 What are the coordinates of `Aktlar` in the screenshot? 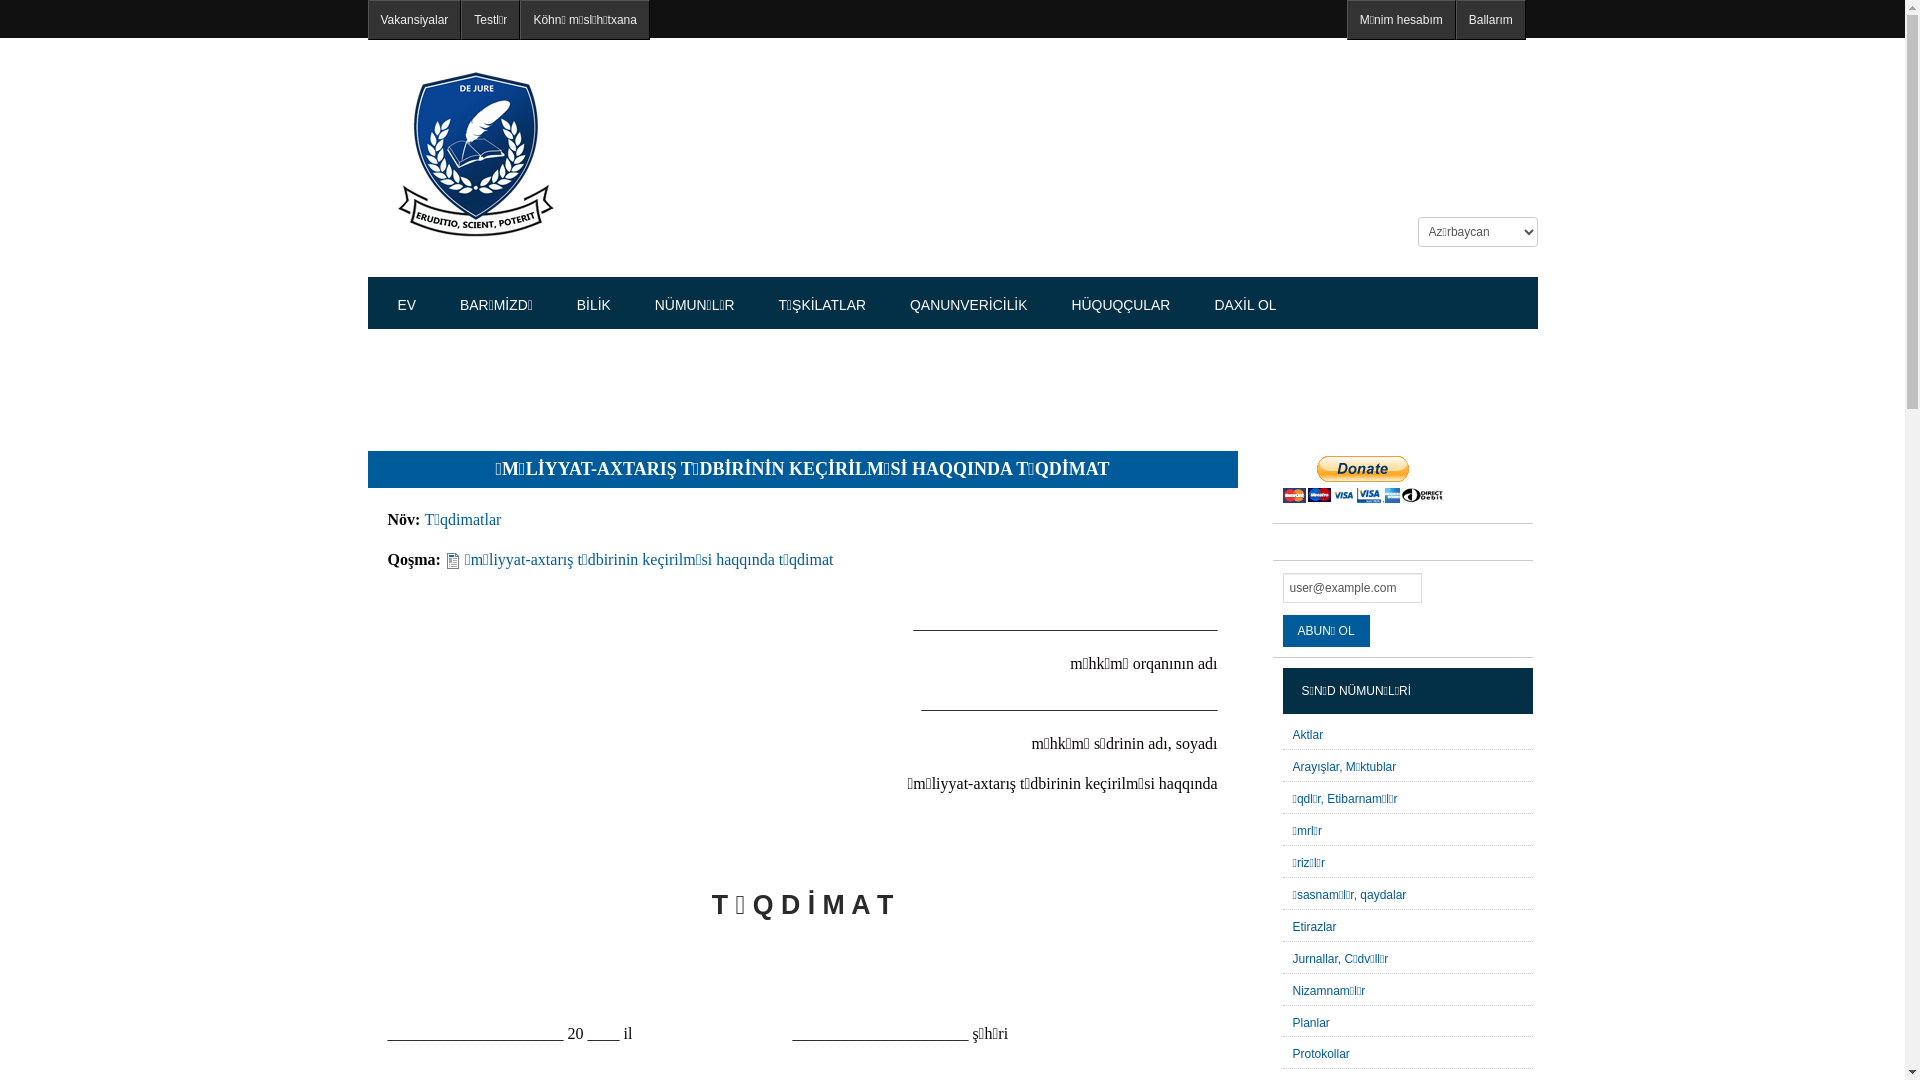 It's located at (1308, 735).